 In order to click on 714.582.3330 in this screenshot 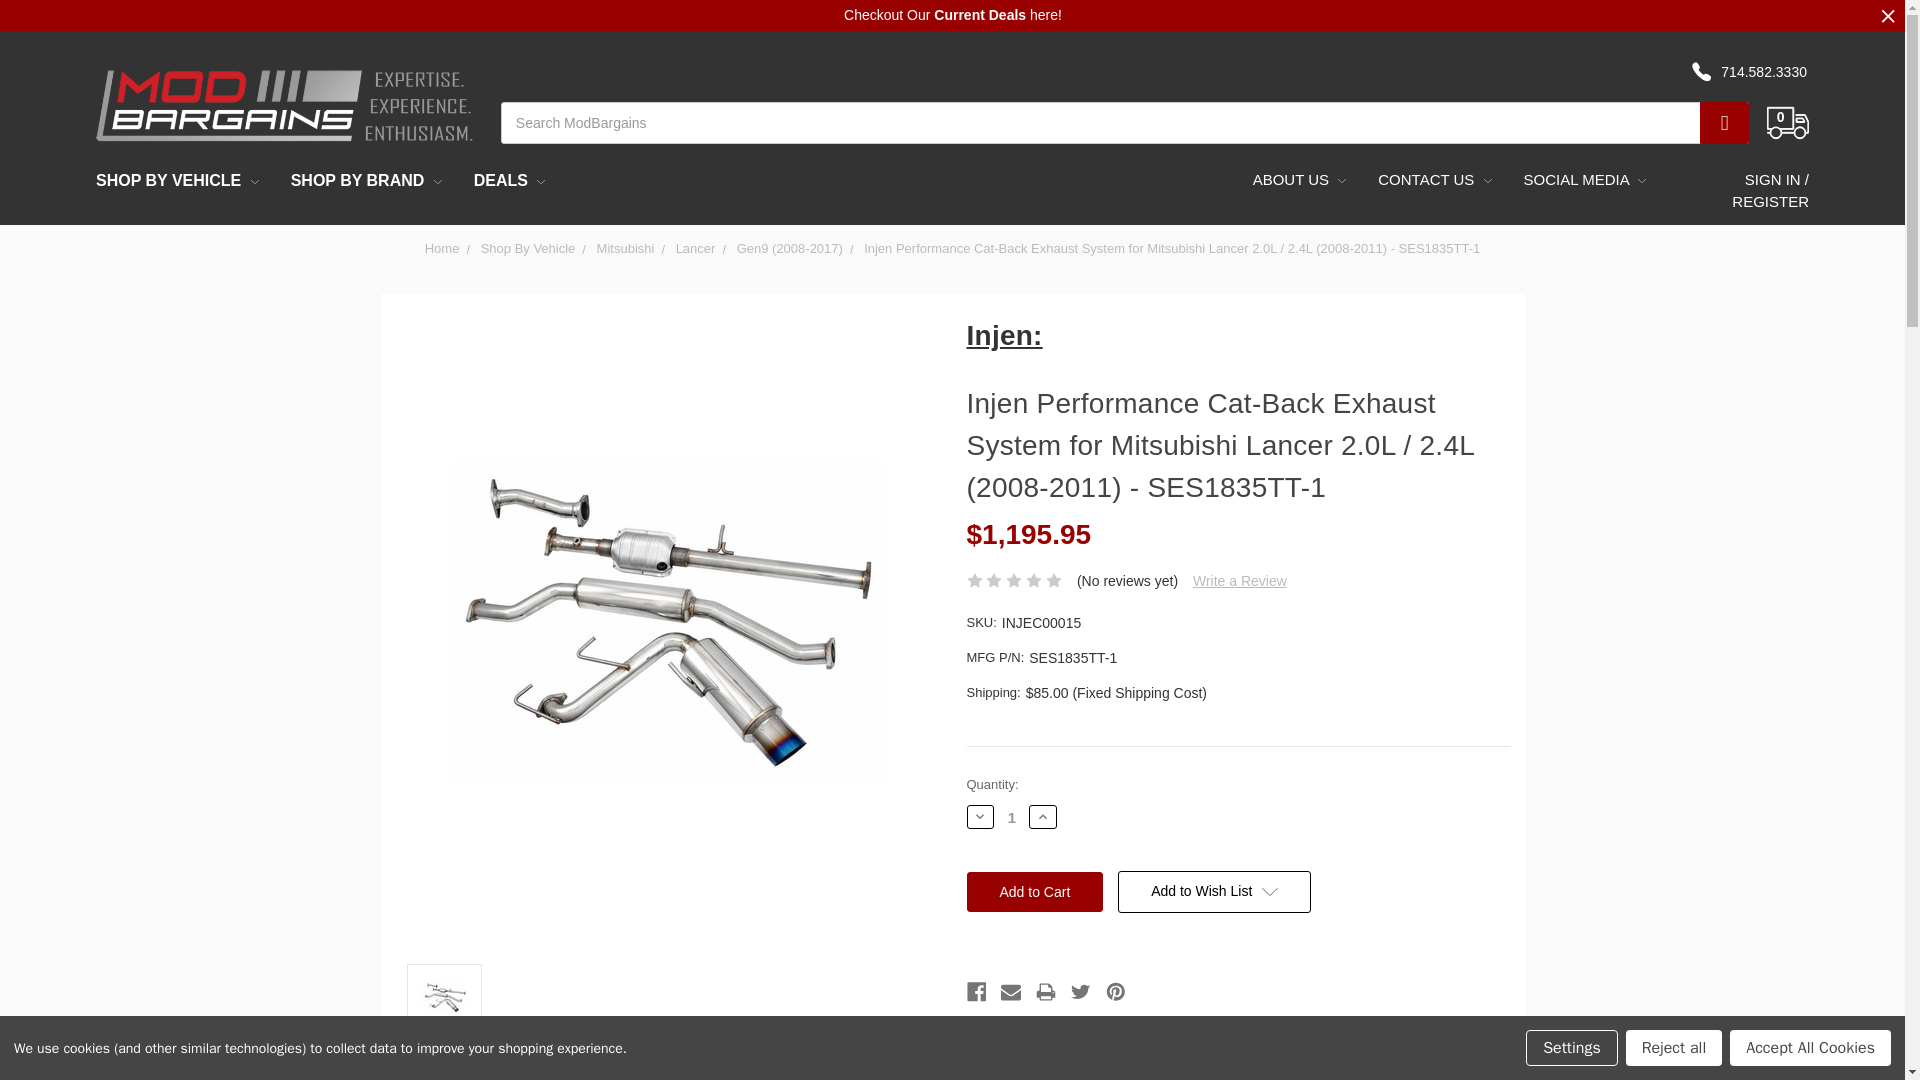, I will do `click(1761, 72)`.